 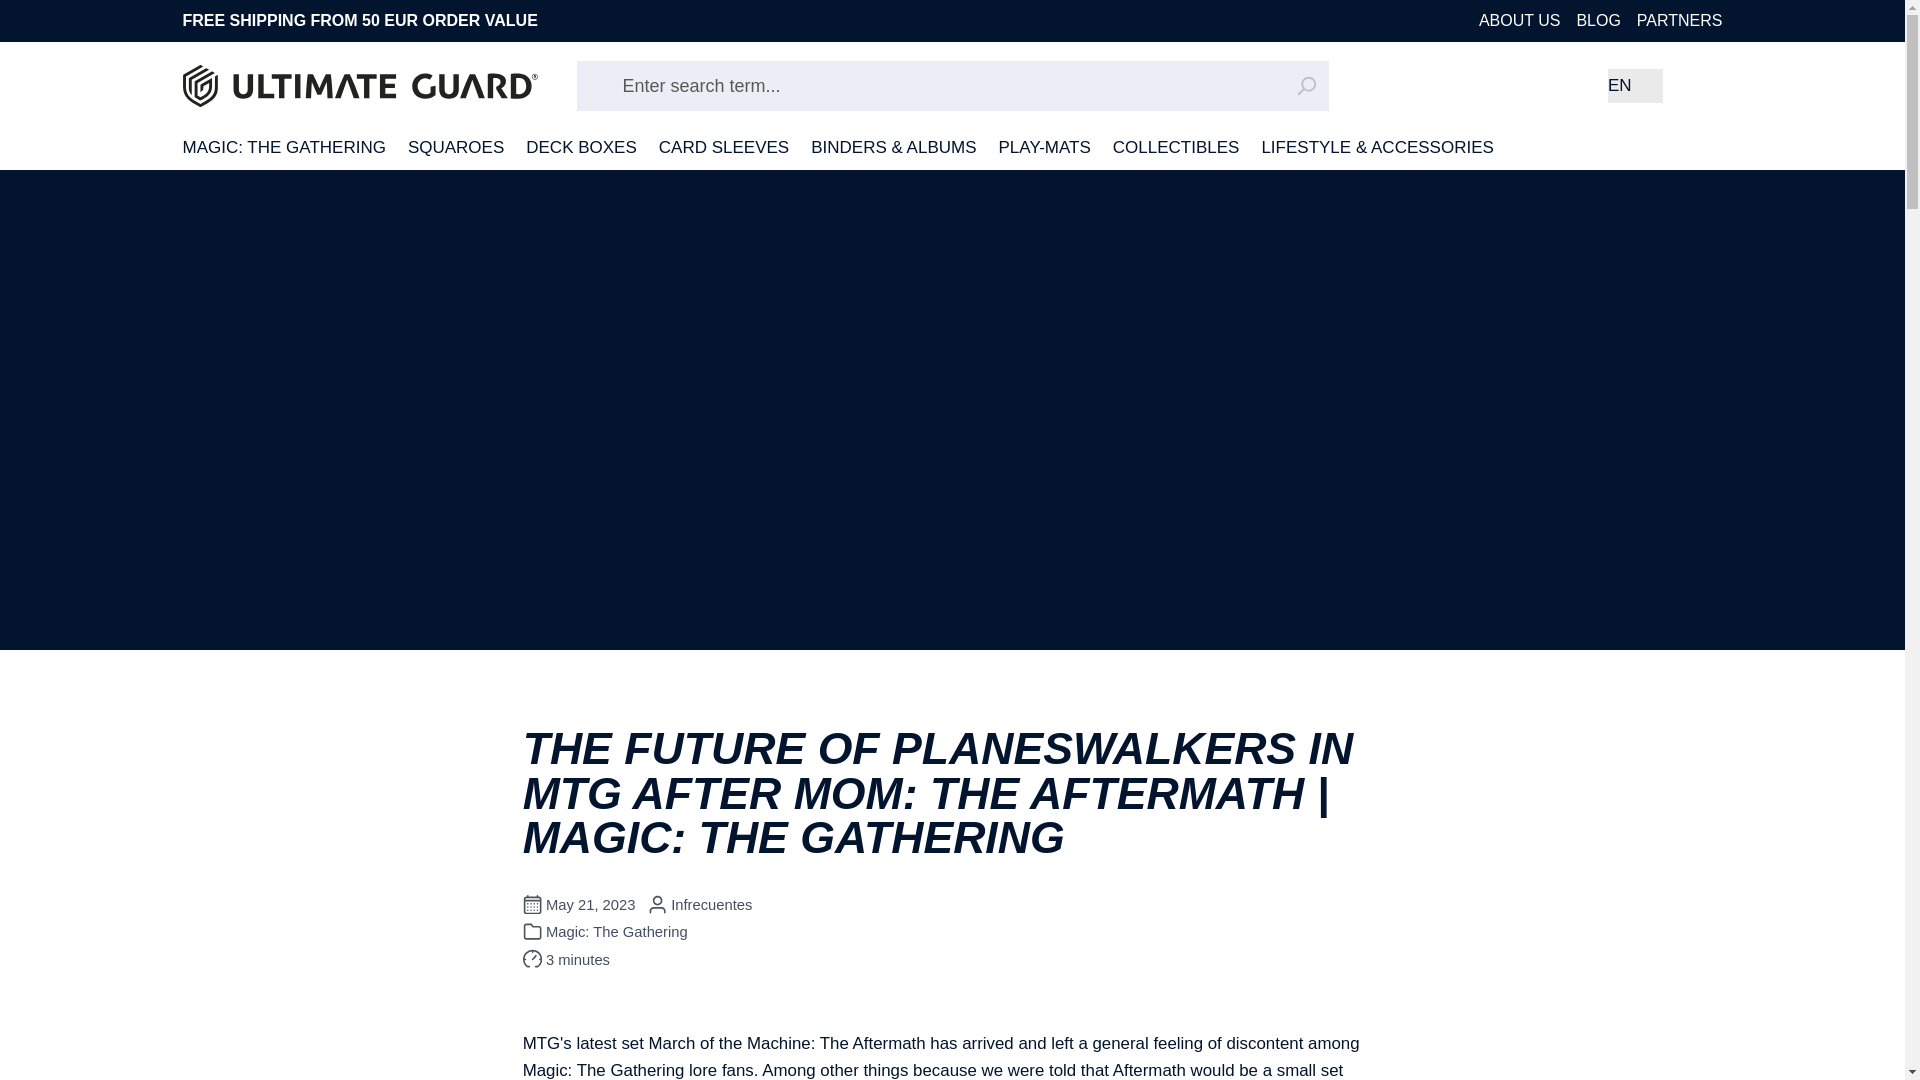 I want to click on DECK BOXES, so click(x=582, y=148).